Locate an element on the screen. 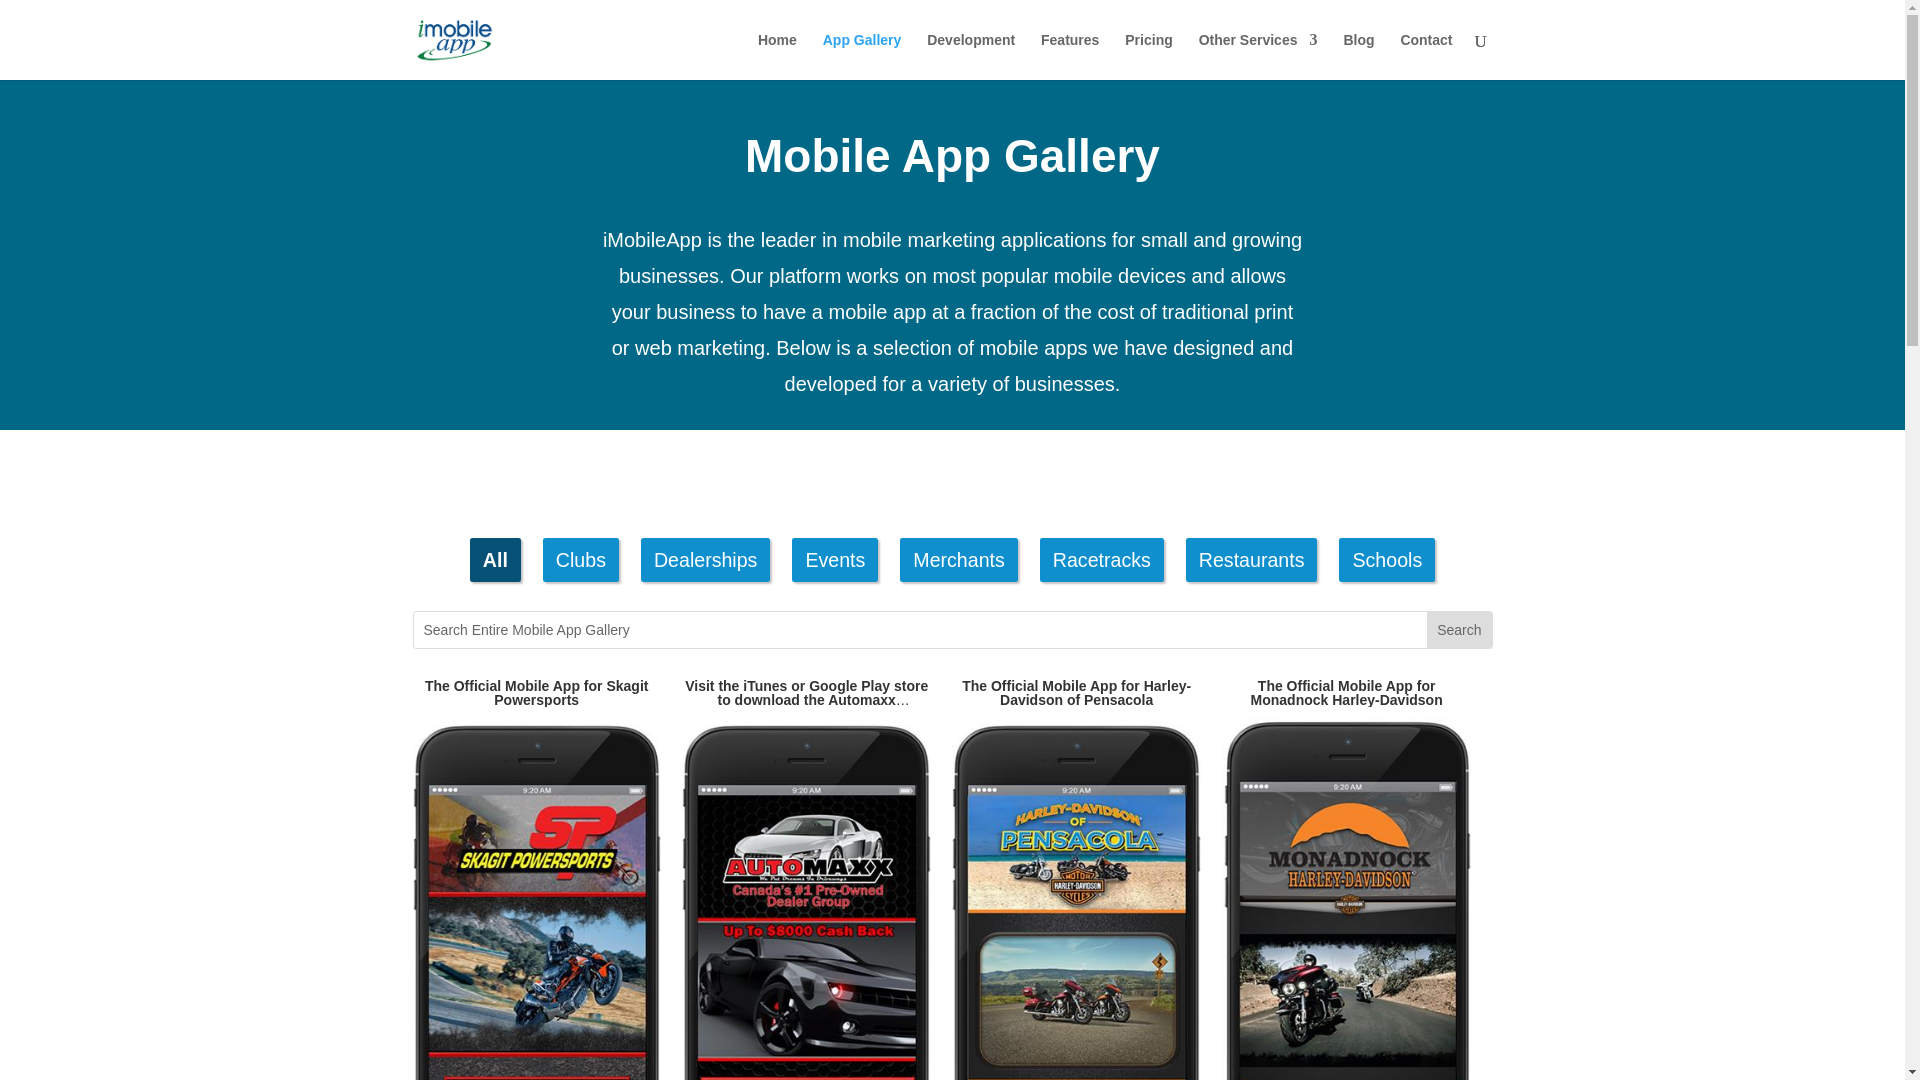  Racetracks is located at coordinates (1102, 560).